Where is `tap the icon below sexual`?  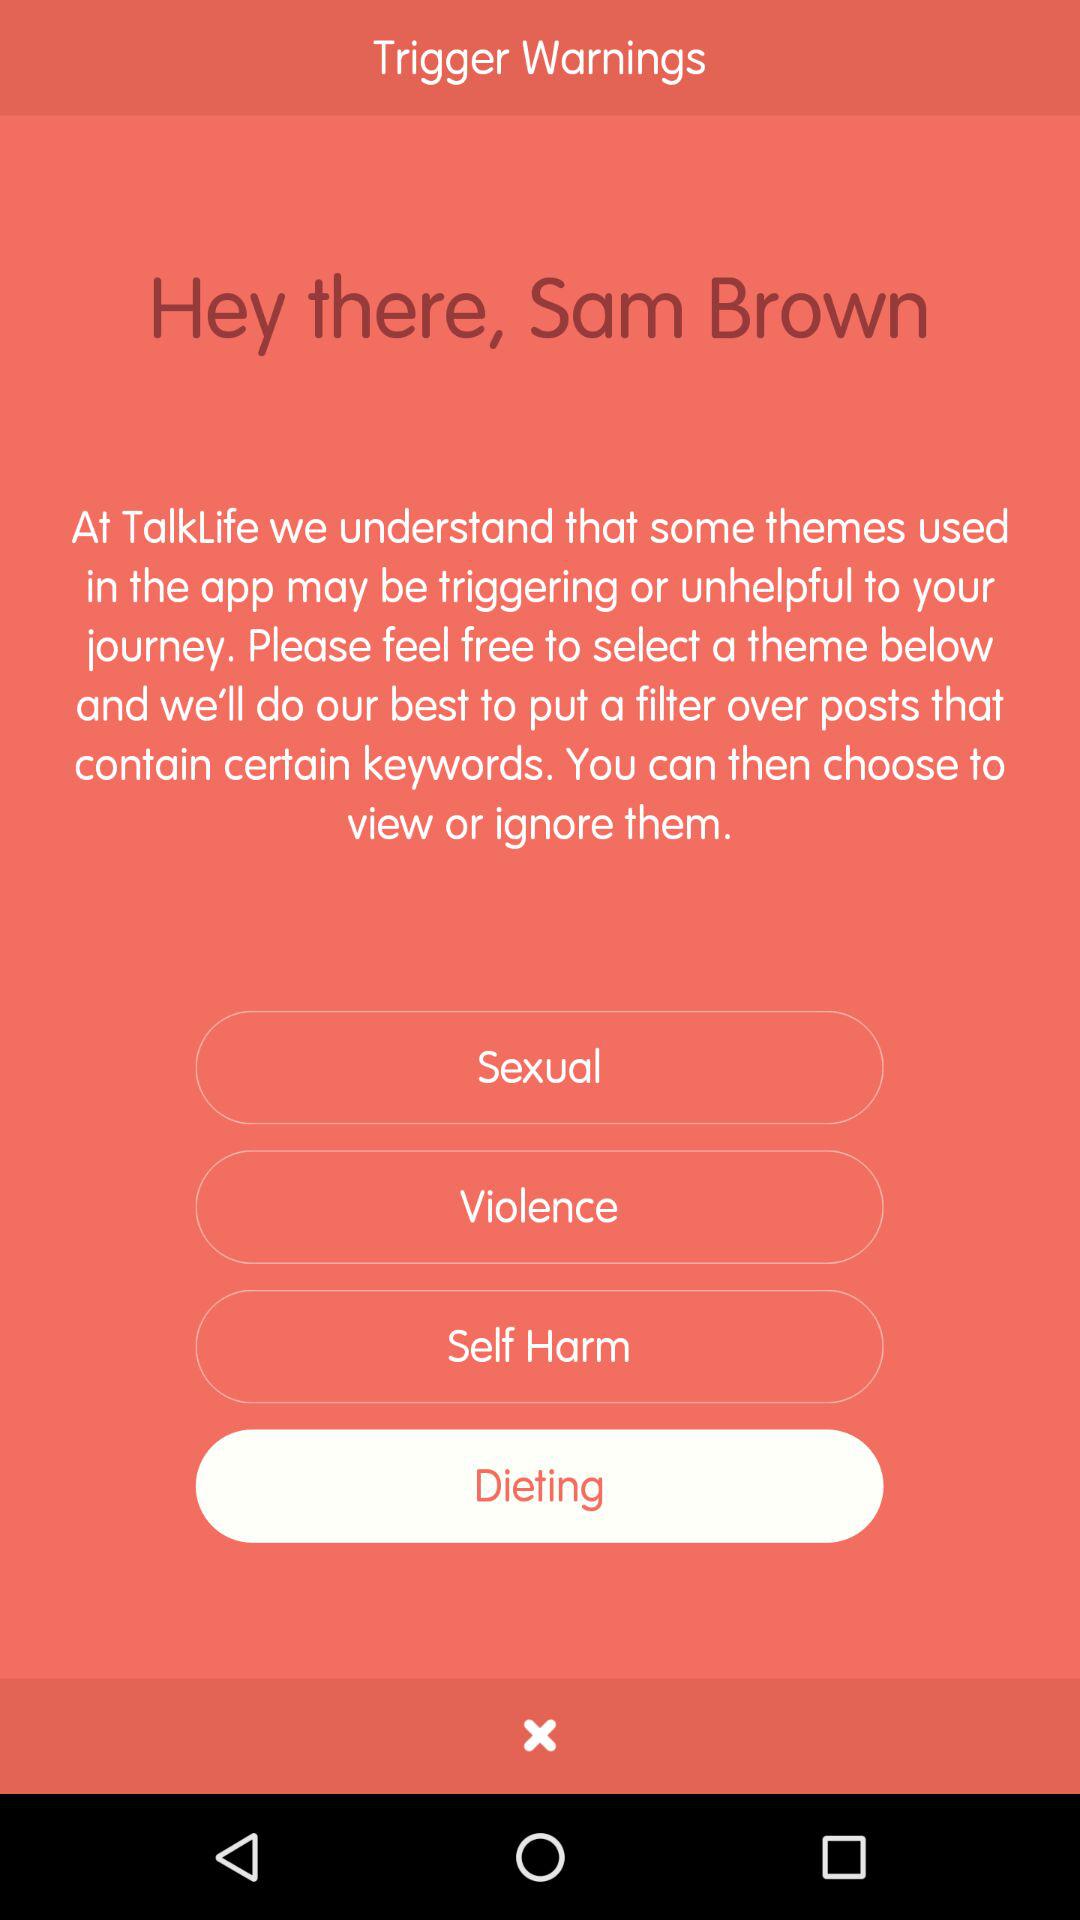
tap the icon below sexual is located at coordinates (539, 1206).